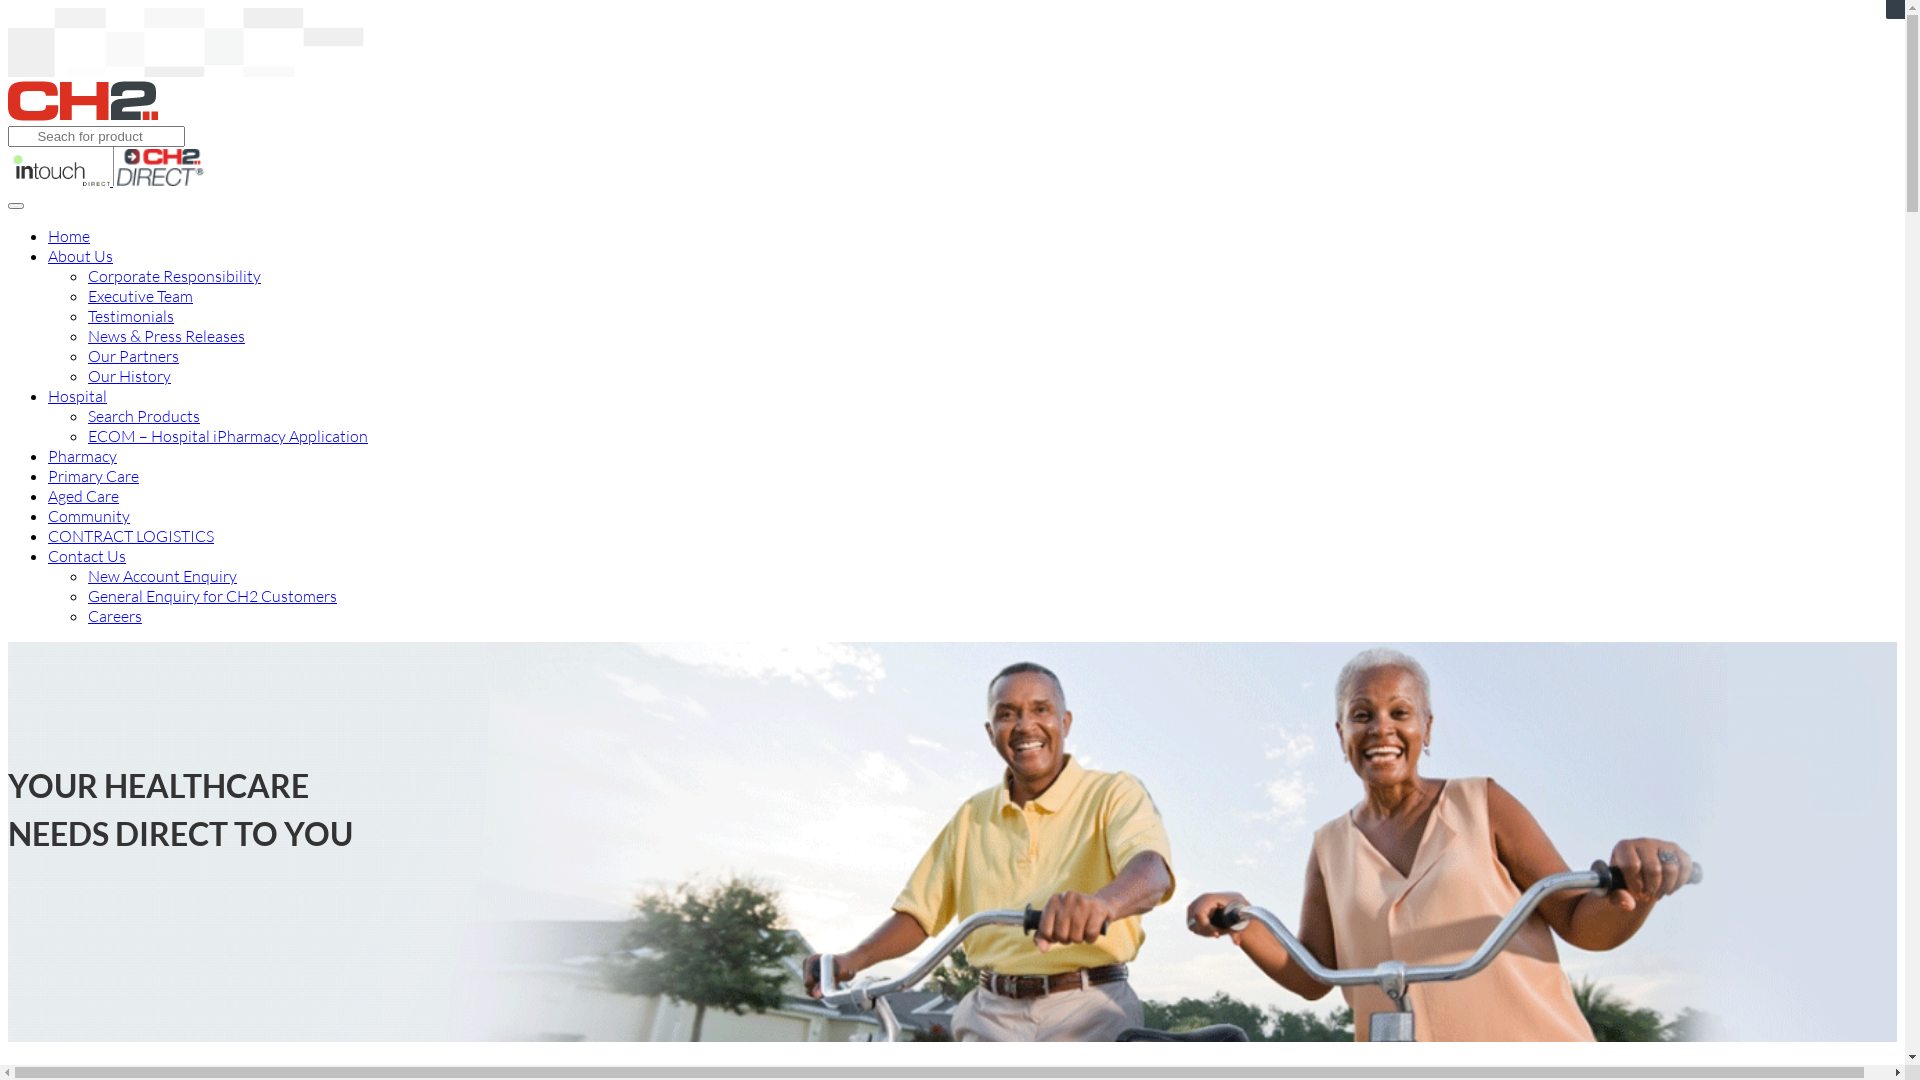  I want to click on Contact Us, so click(87, 556).